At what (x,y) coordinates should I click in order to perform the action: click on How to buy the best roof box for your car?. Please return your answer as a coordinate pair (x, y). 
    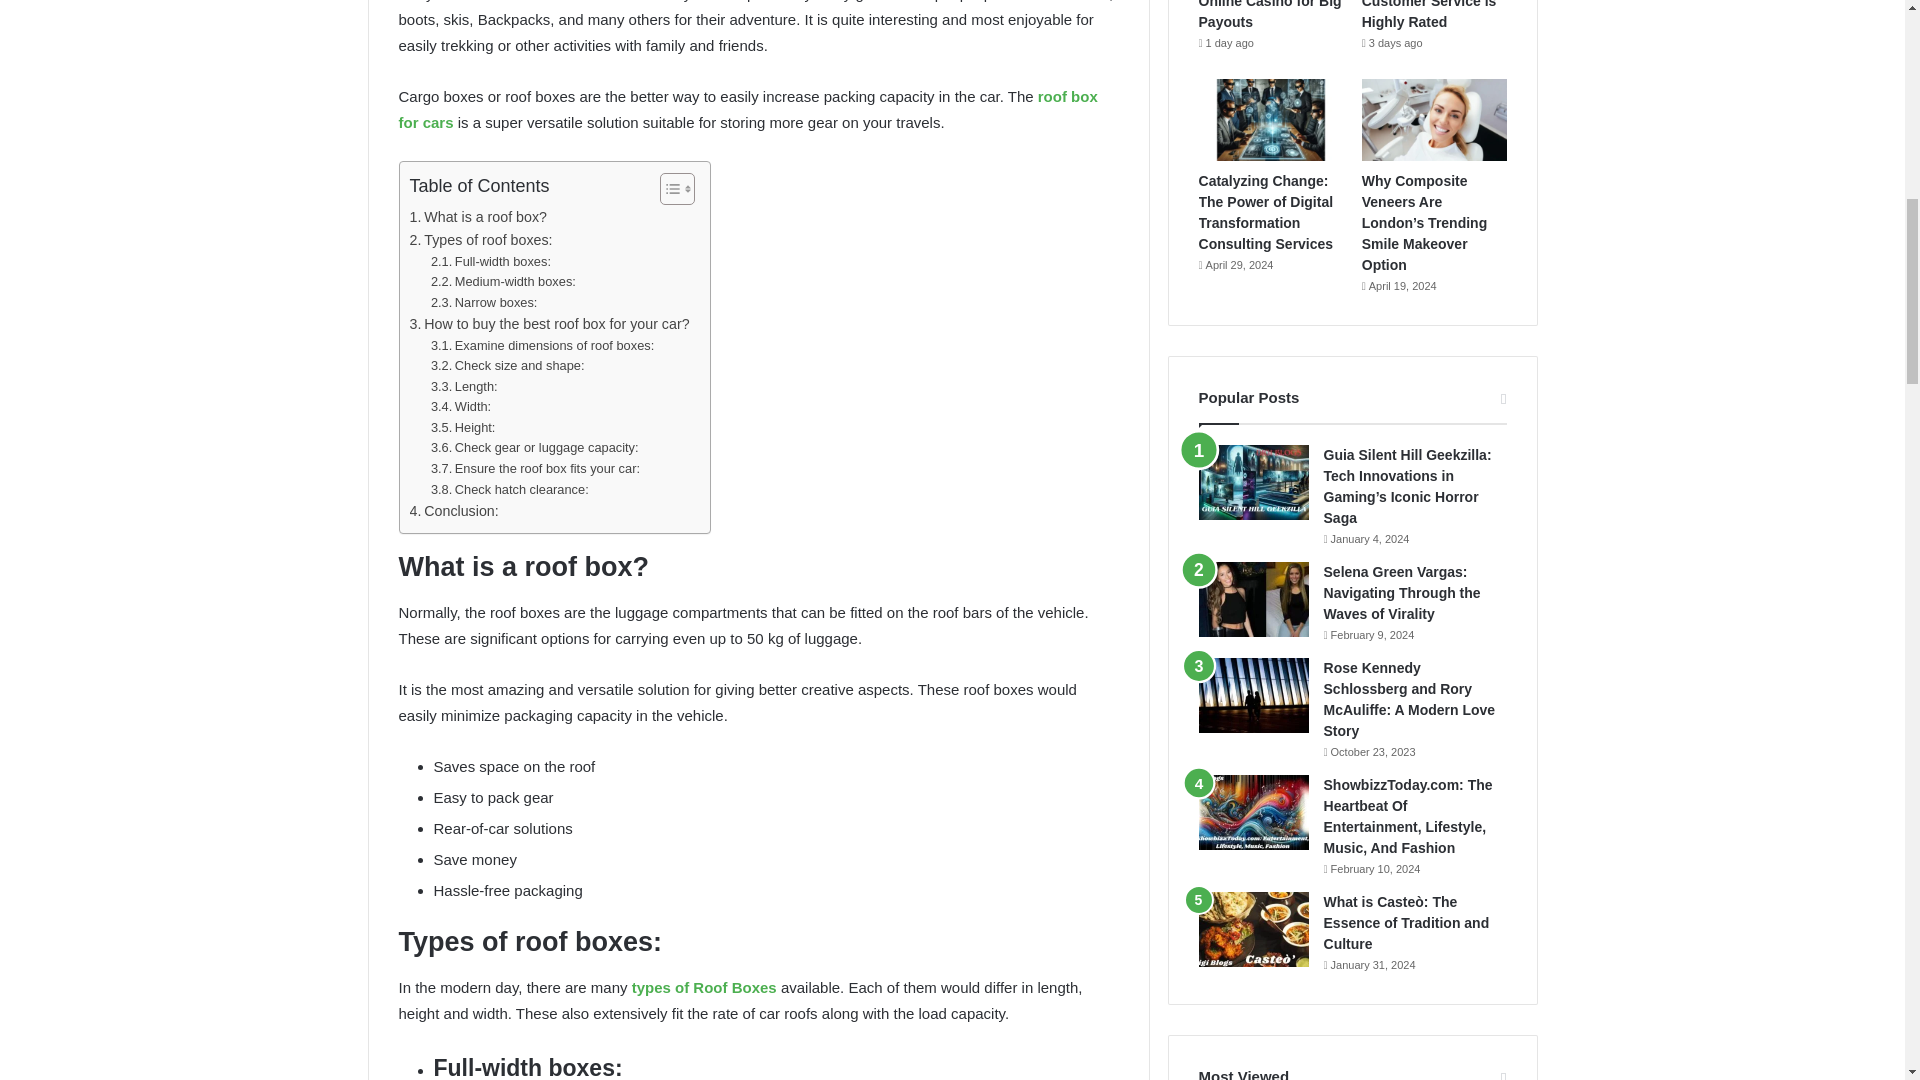
    Looking at the image, I should click on (550, 324).